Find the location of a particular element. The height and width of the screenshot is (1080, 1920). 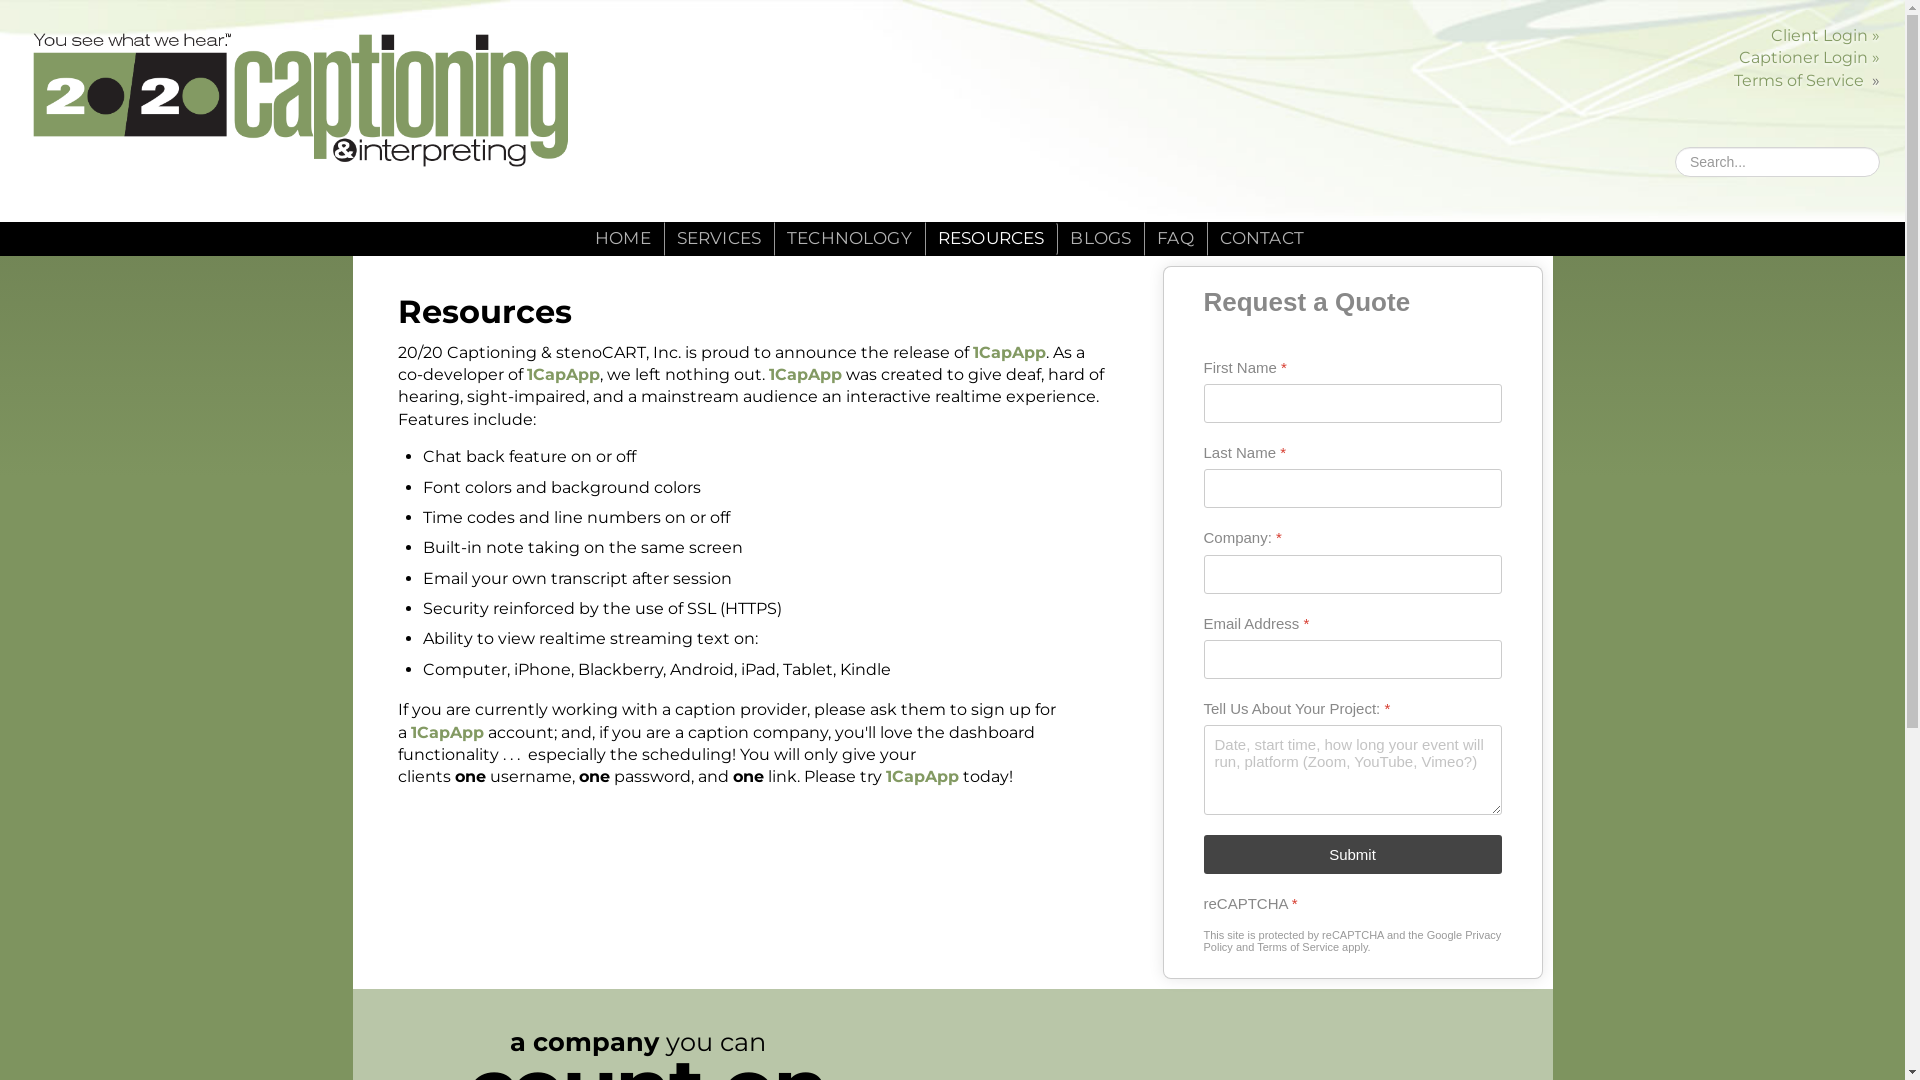

1CapApp is located at coordinates (446, 732).